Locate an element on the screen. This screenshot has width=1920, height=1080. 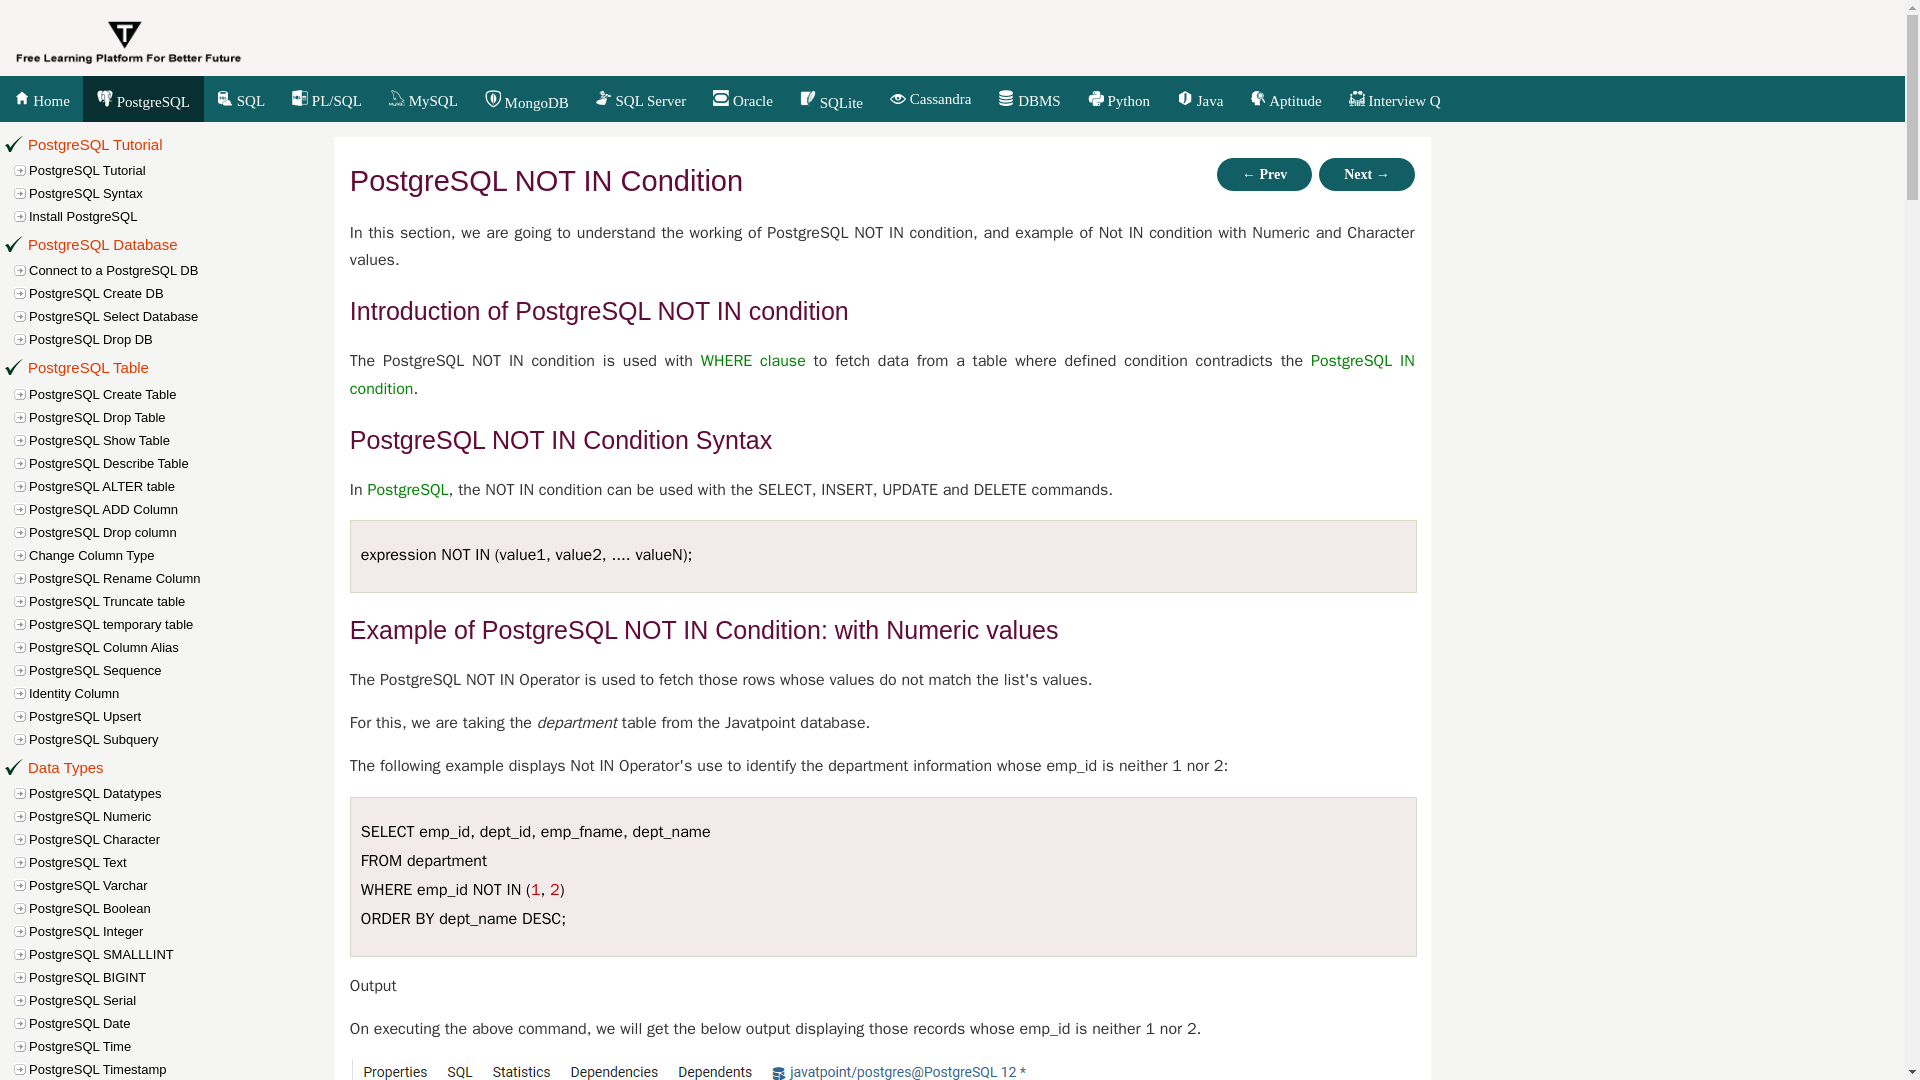
SQLite is located at coordinates (830, 101).